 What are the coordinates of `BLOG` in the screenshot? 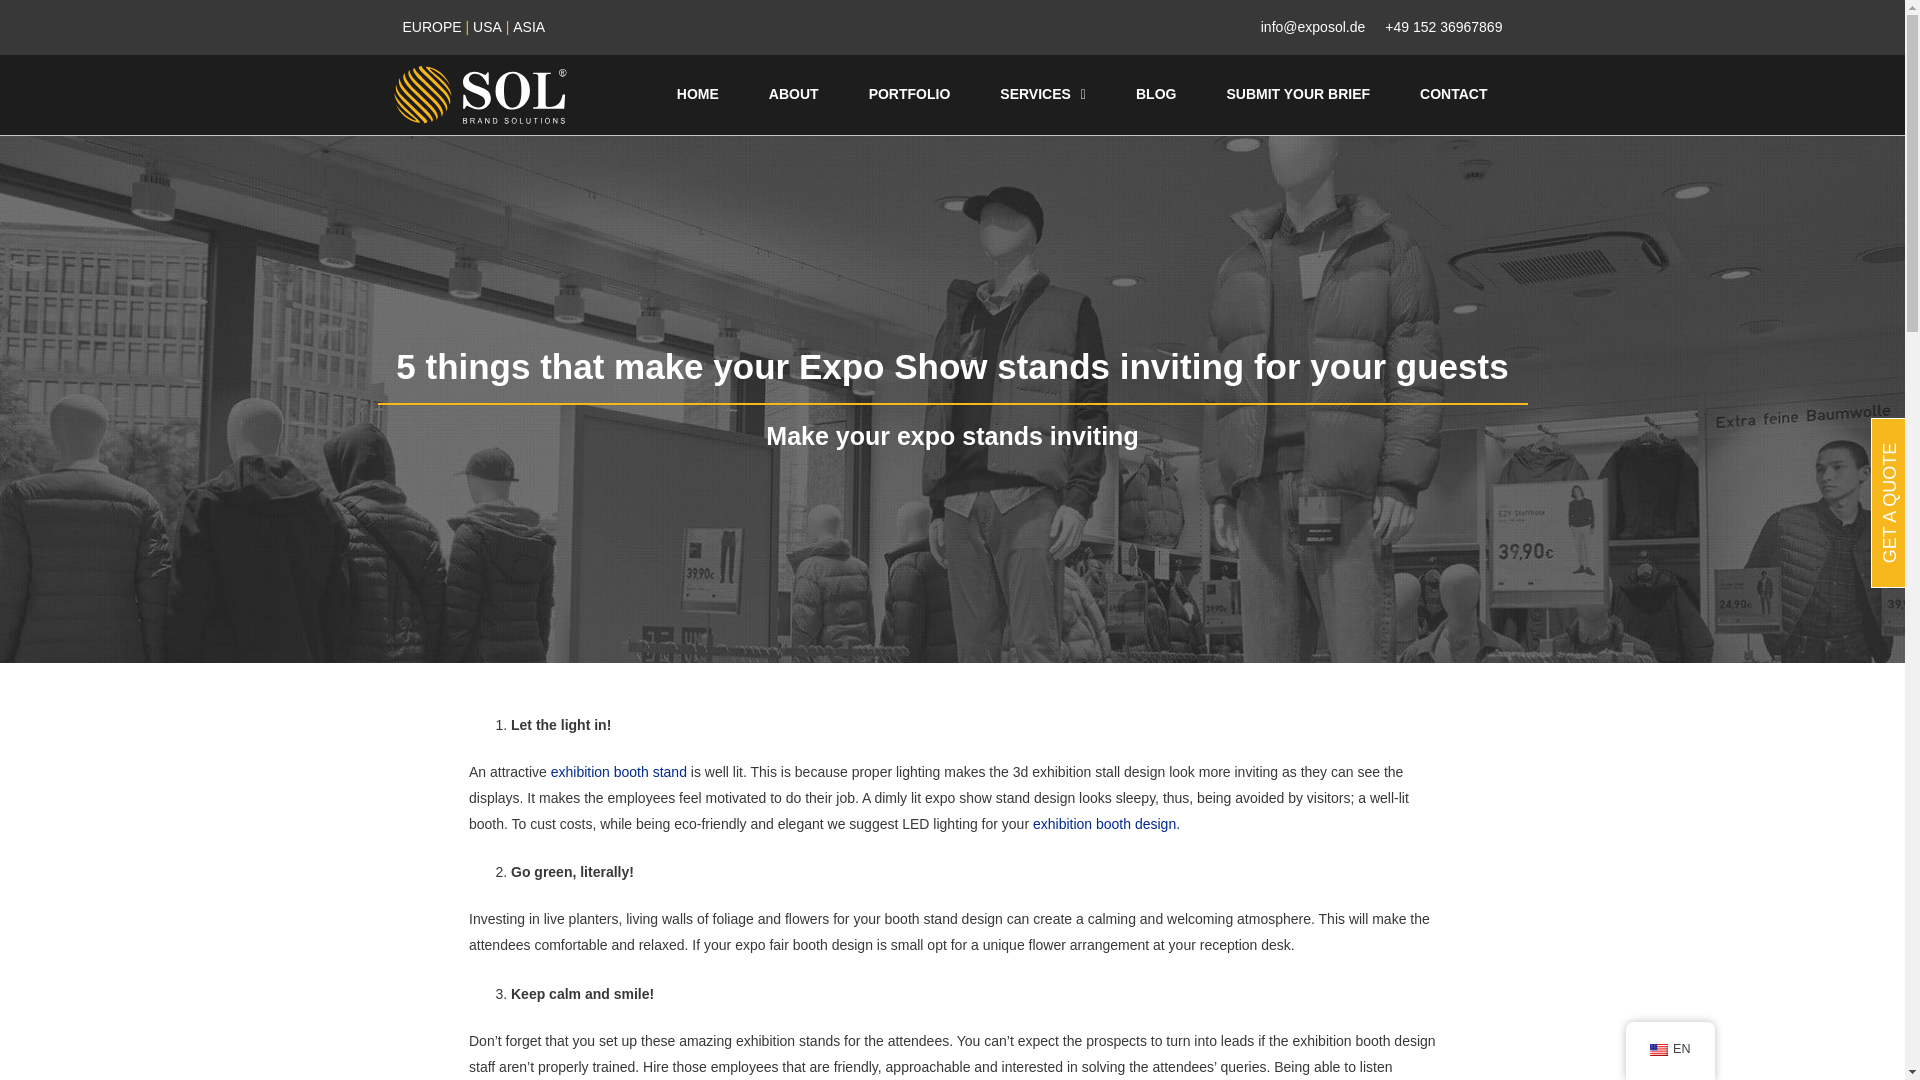 It's located at (1156, 94).